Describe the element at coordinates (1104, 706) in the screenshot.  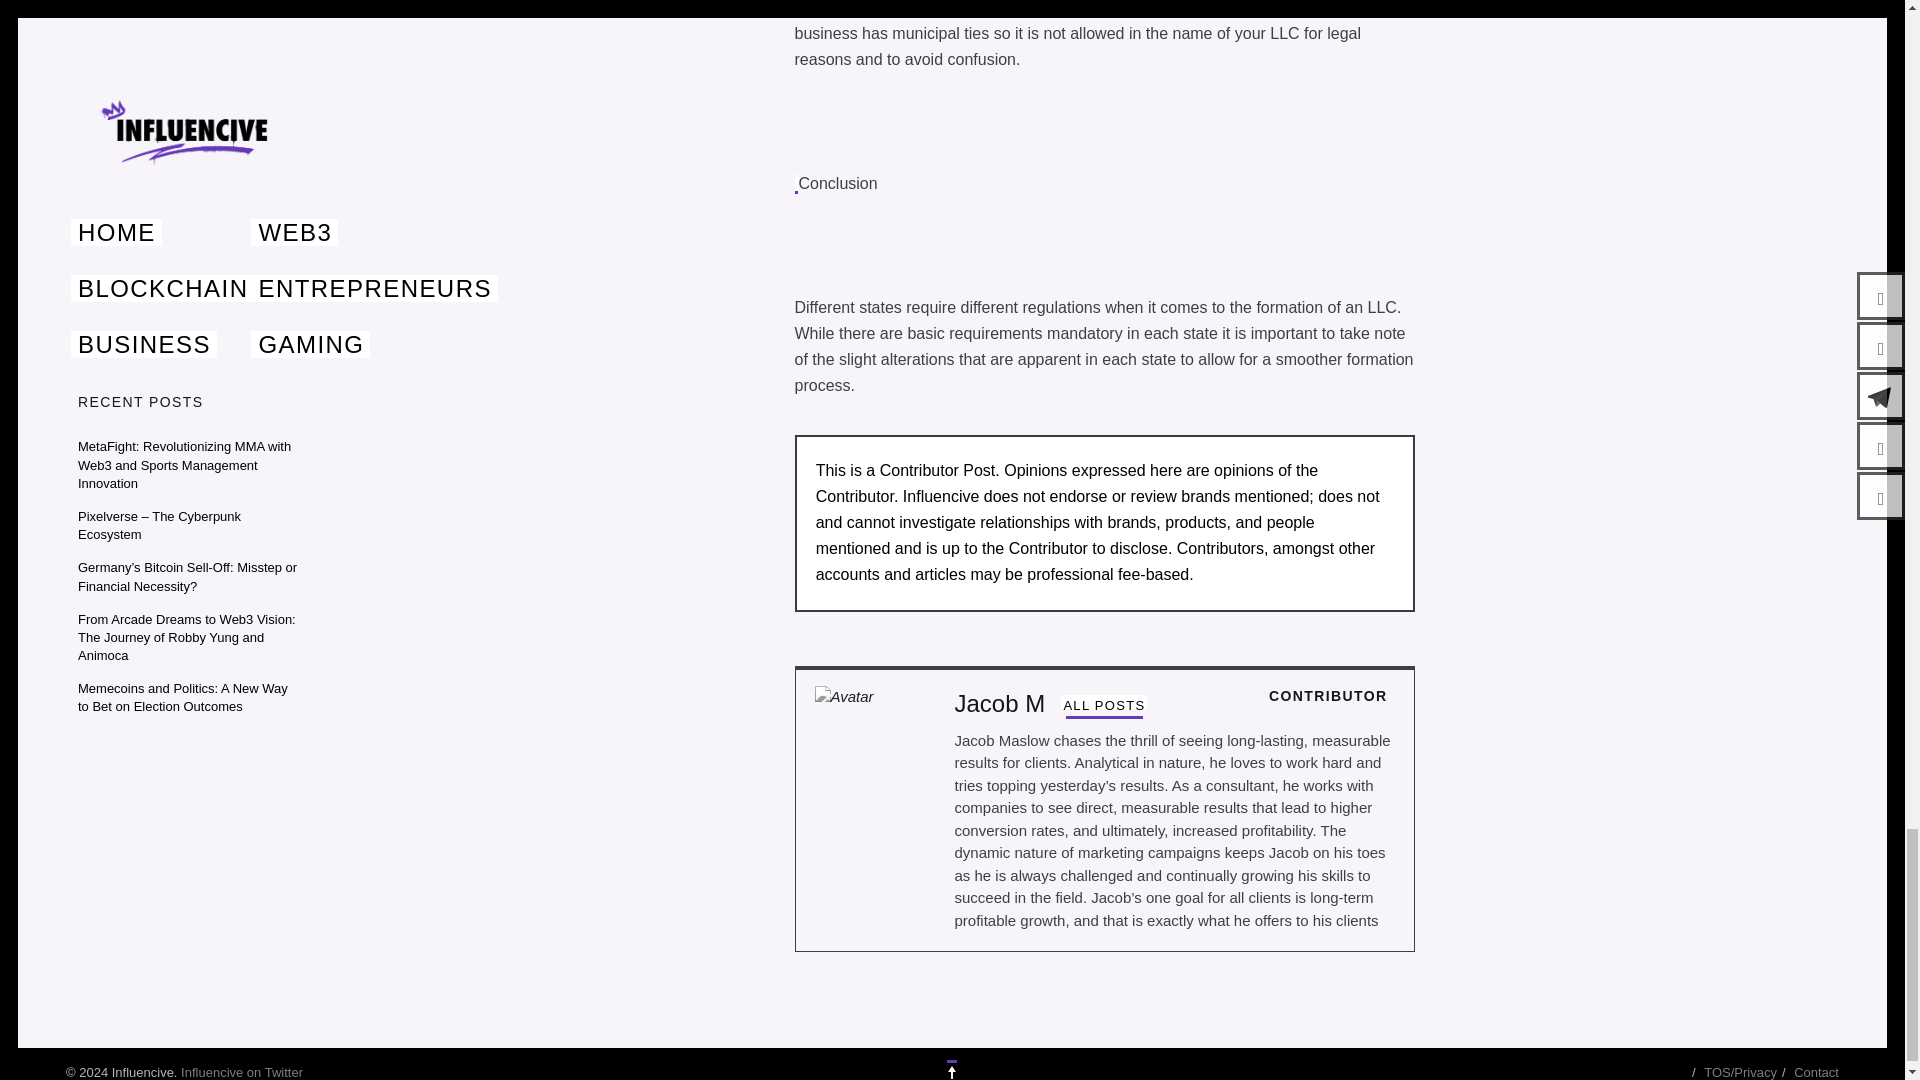
I see `ALL POSTS` at that location.